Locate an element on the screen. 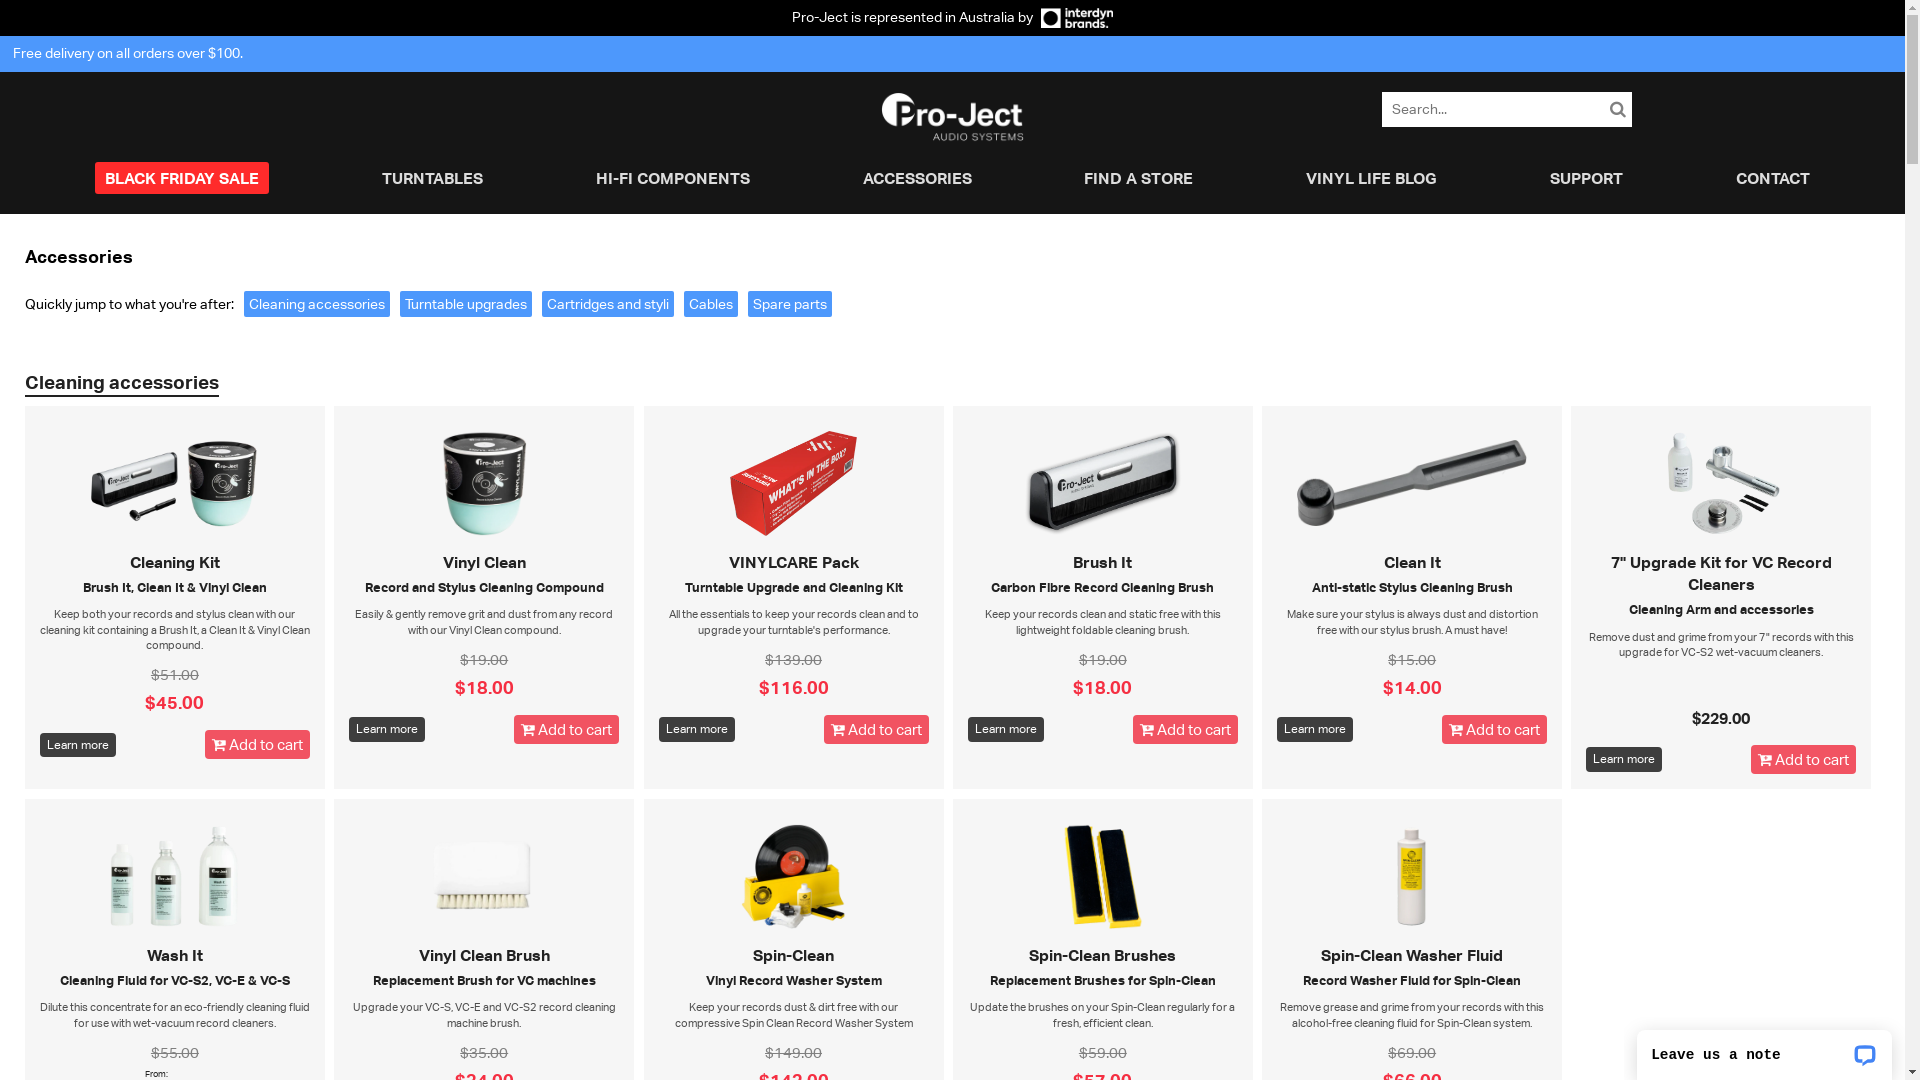  Spare parts is located at coordinates (790, 304).